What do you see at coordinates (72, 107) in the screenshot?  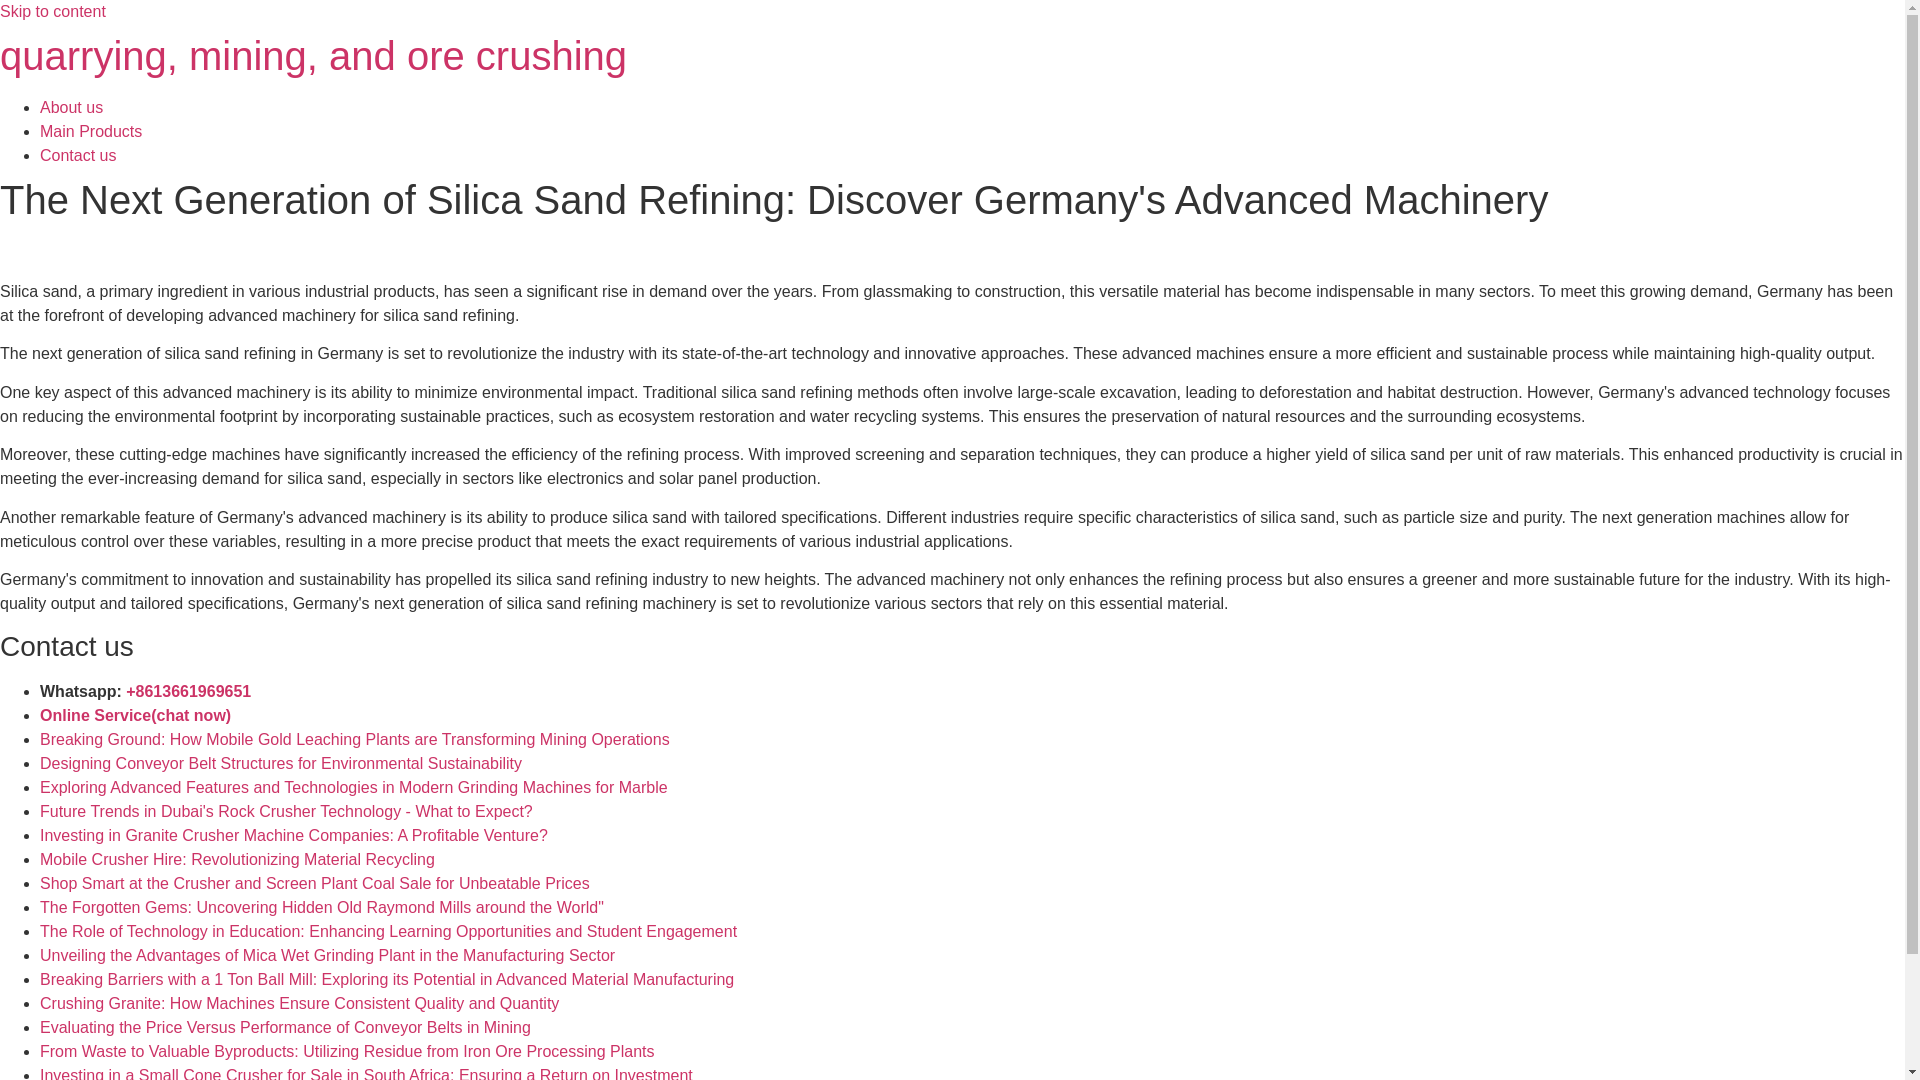 I see `About us` at bounding box center [72, 107].